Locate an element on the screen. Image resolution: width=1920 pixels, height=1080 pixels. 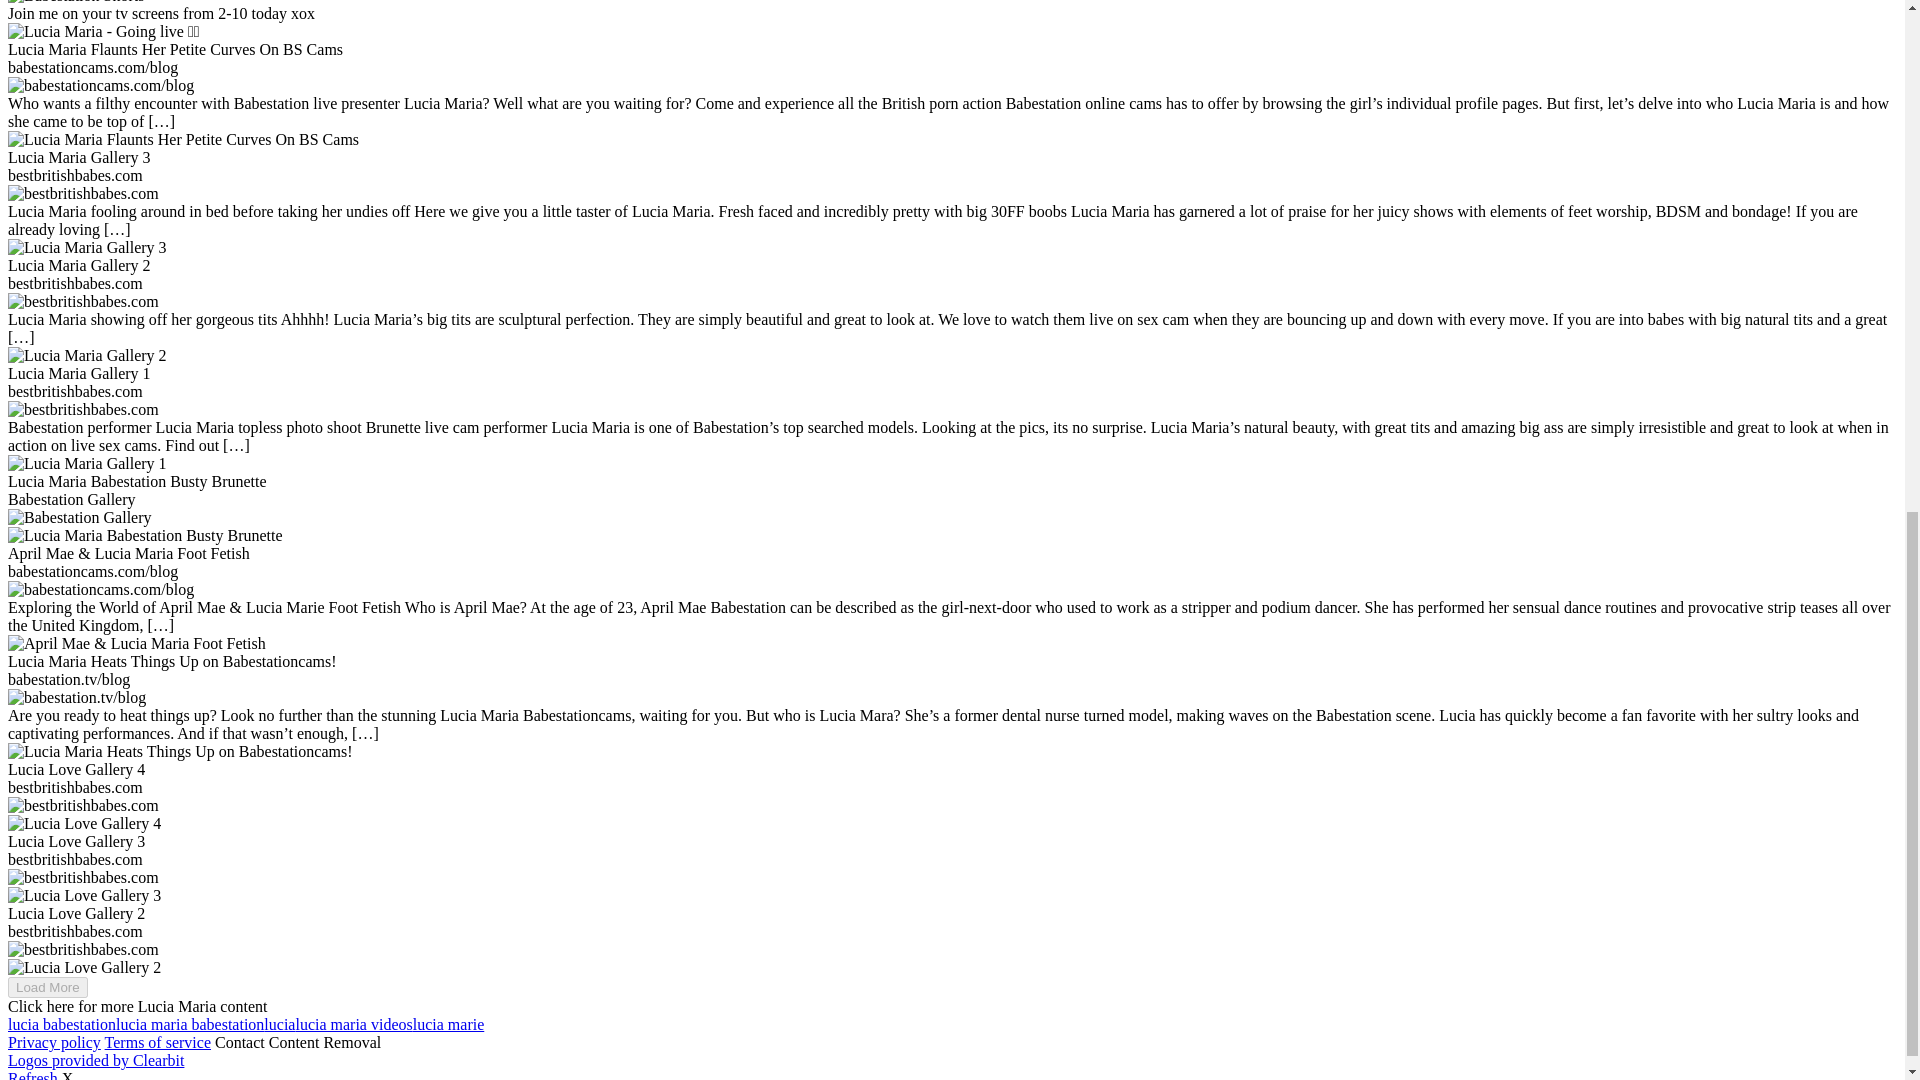
Logos provided by Clearbit is located at coordinates (96, 1060).